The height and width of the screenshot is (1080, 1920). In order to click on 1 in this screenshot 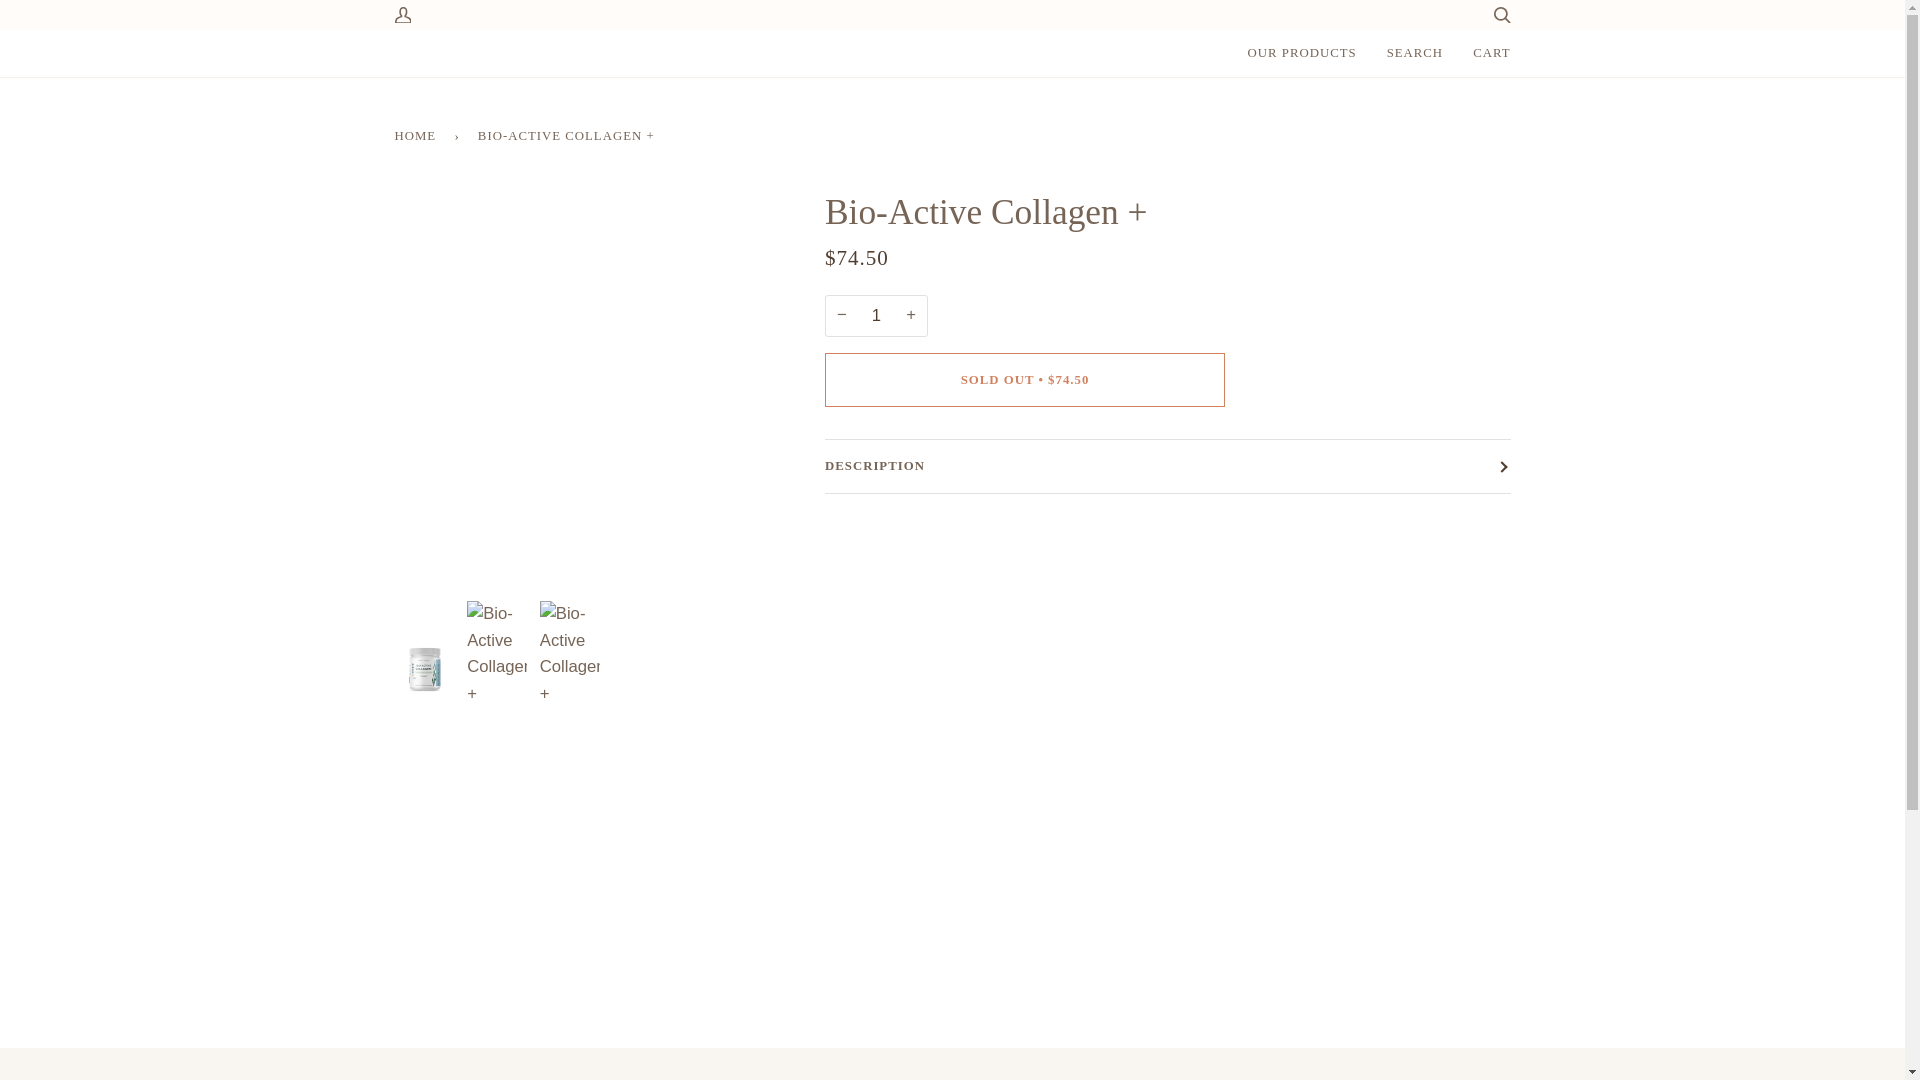, I will do `click(876, 315)`.